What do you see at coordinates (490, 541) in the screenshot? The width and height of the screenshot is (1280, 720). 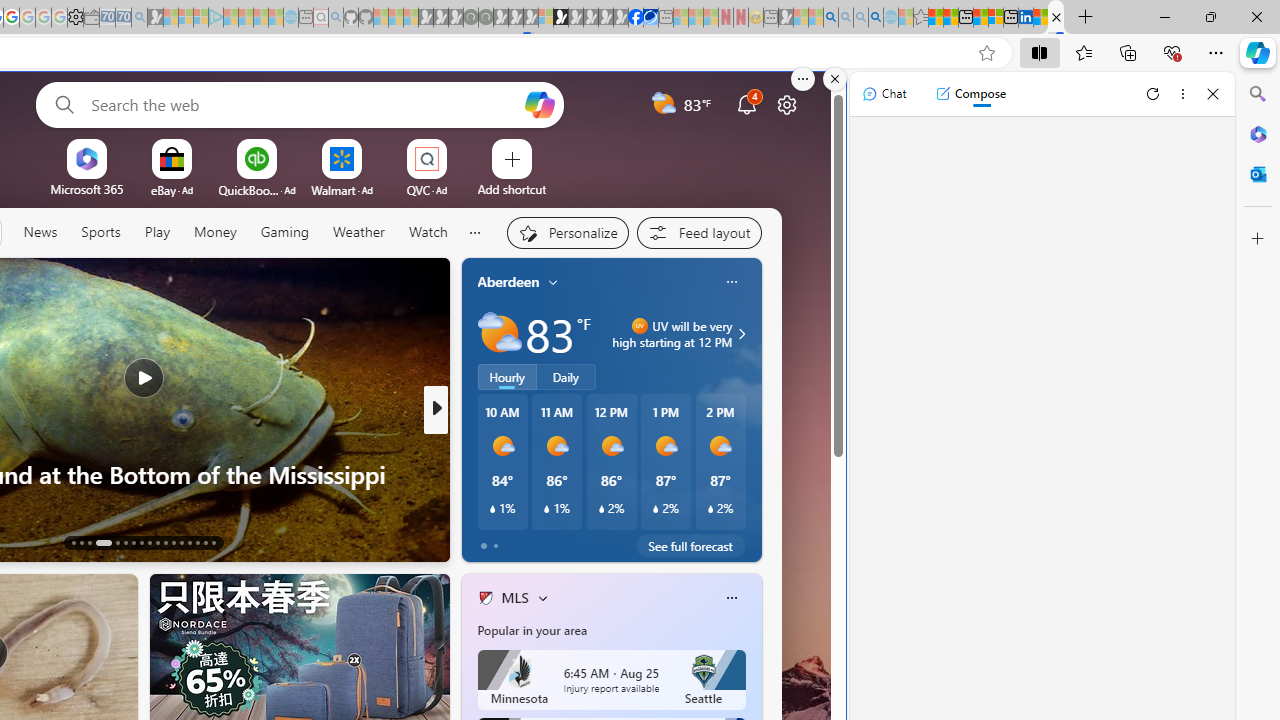 I see `199 Like` at bounding box center [490, 541].